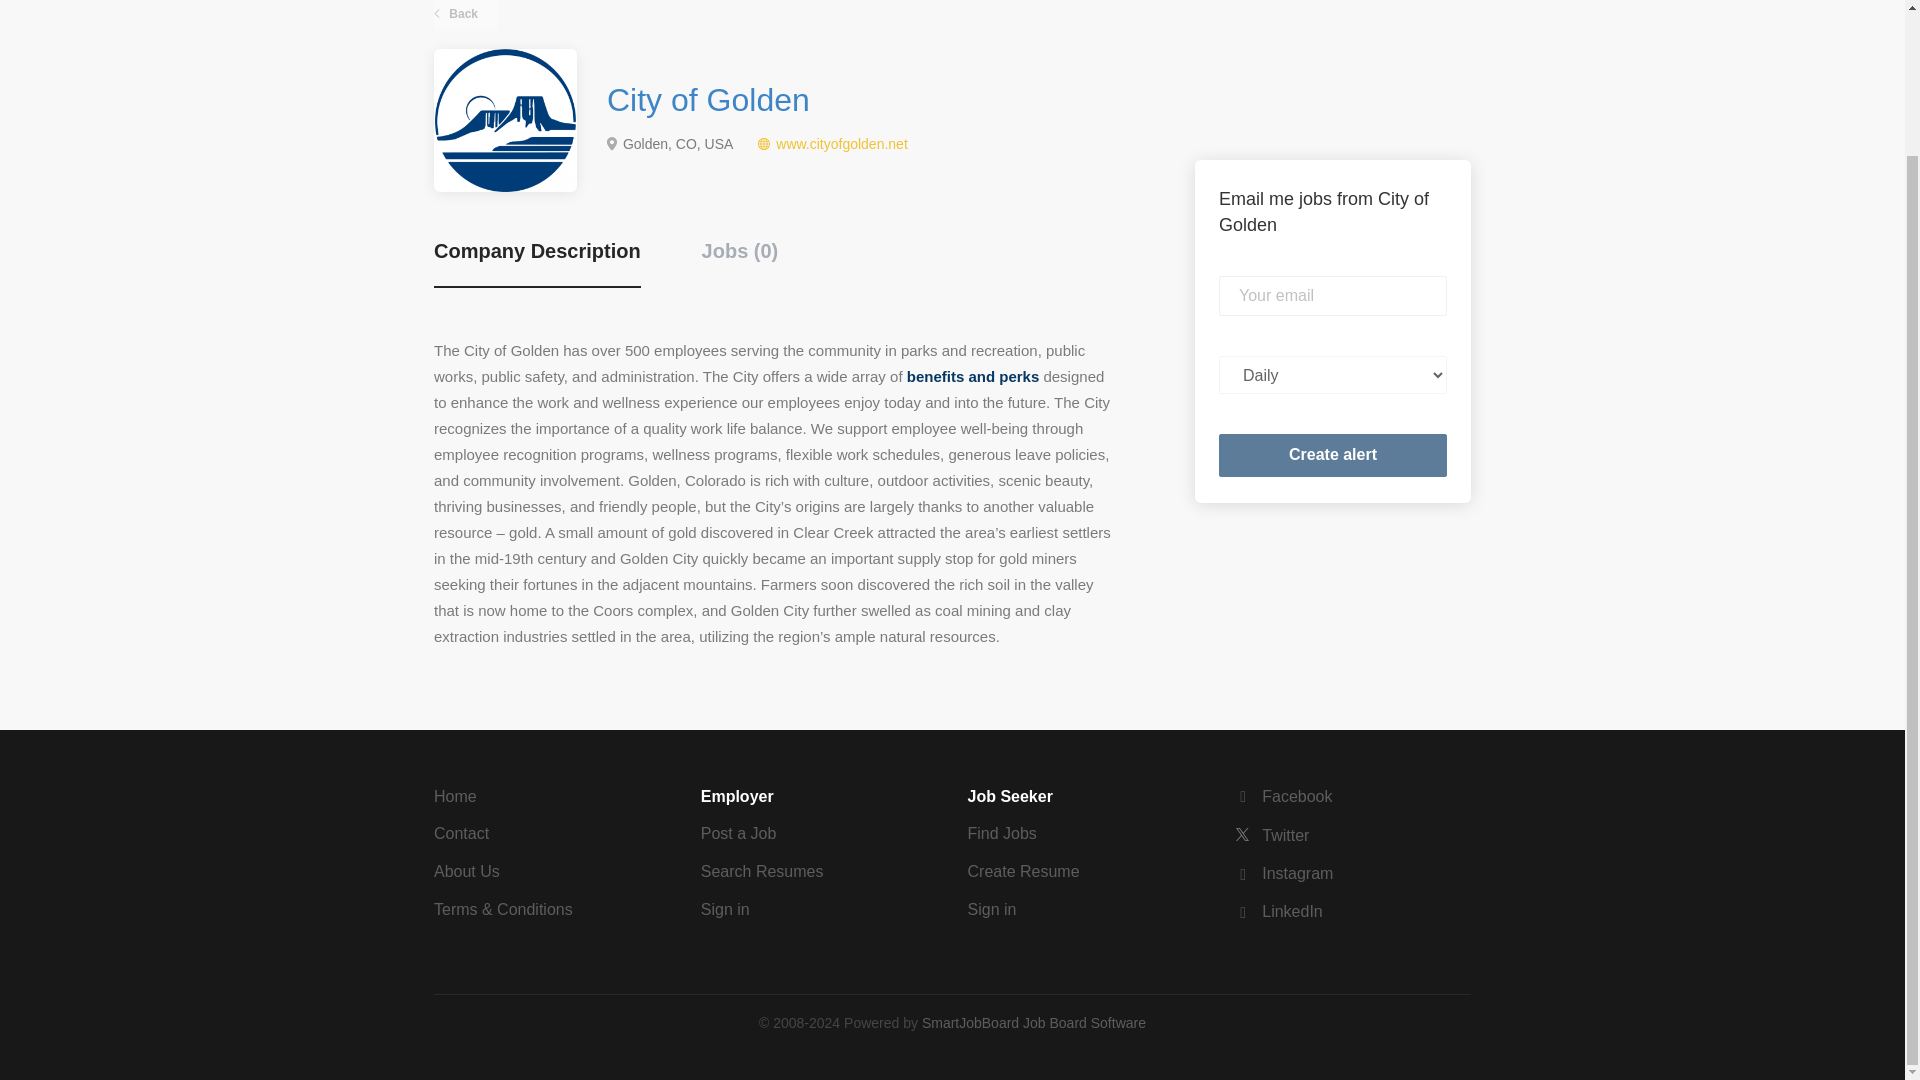 The image size is (1920, 1080). Describe the element at coordinates (973, 376) in the screenshot. I see `benefits and perks` at that location.